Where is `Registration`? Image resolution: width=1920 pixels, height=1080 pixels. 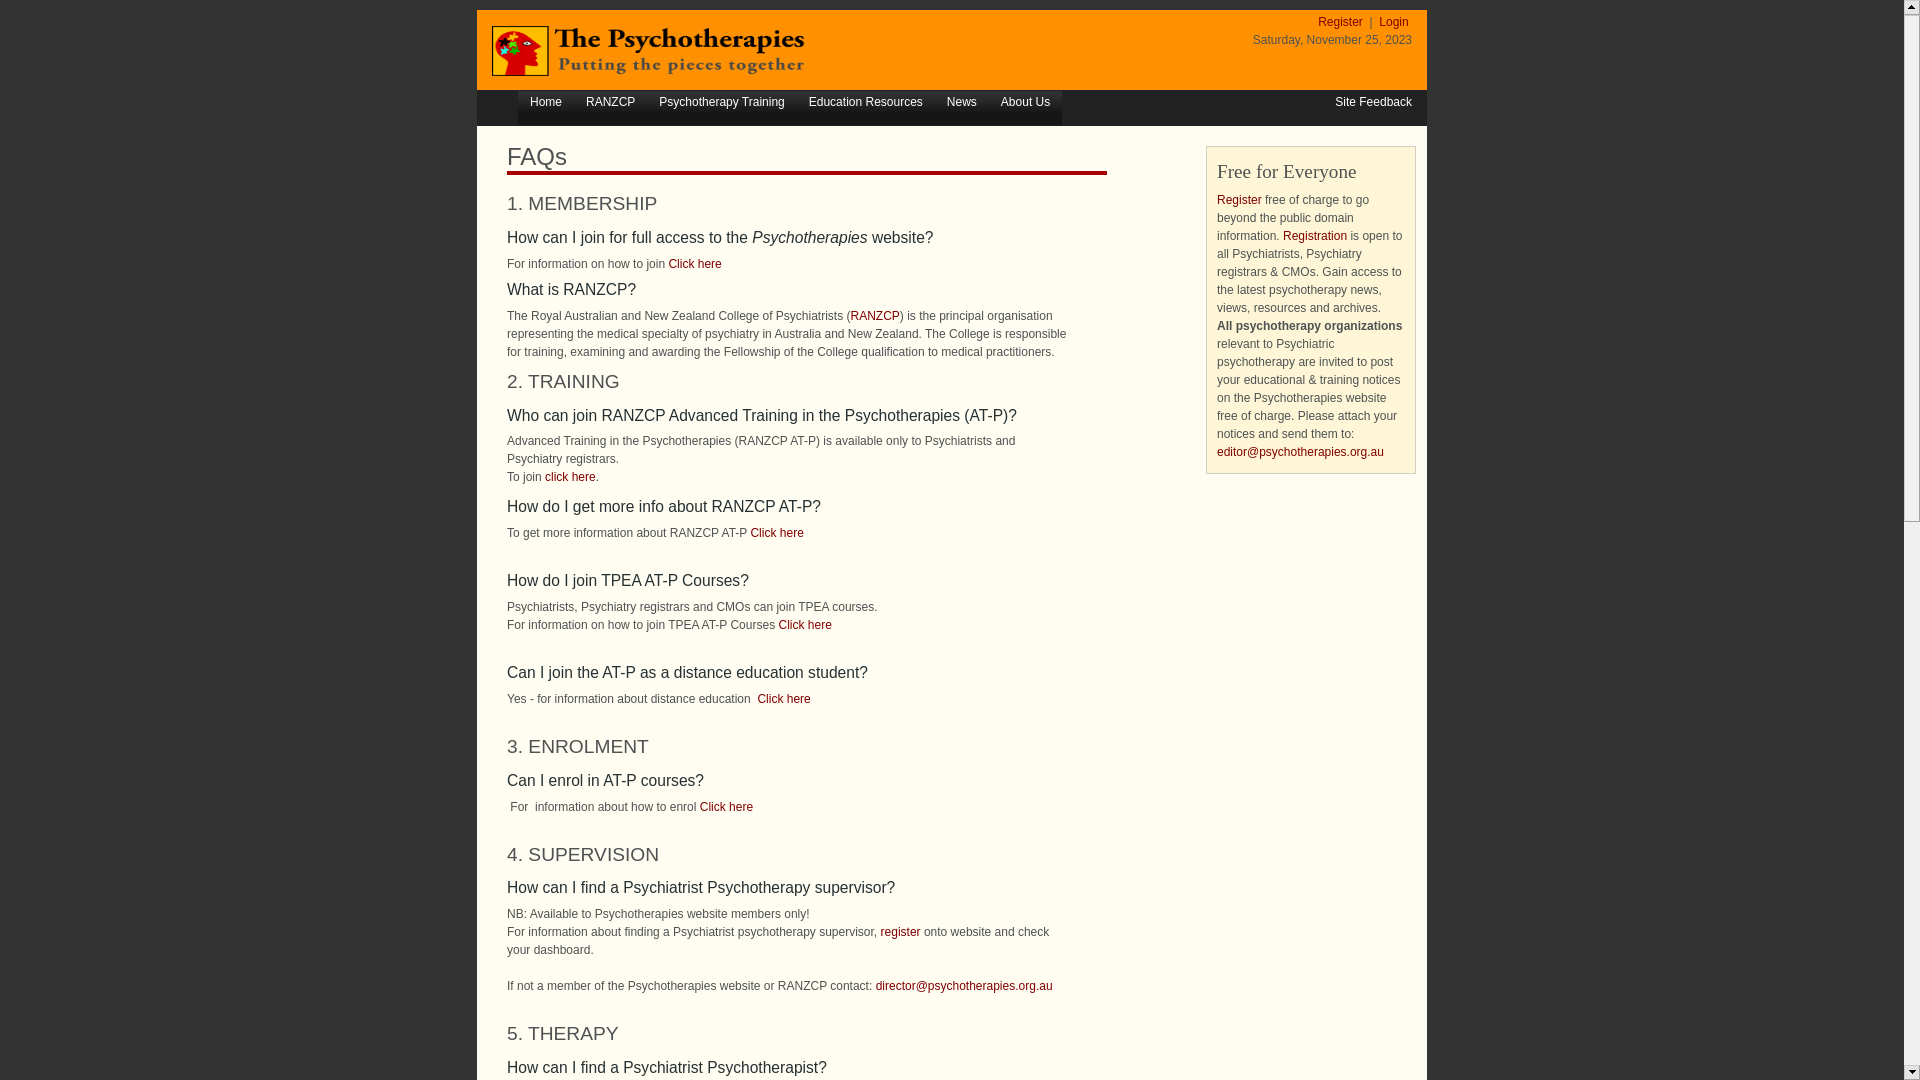
Registration is located at coordinates (1315, 236).